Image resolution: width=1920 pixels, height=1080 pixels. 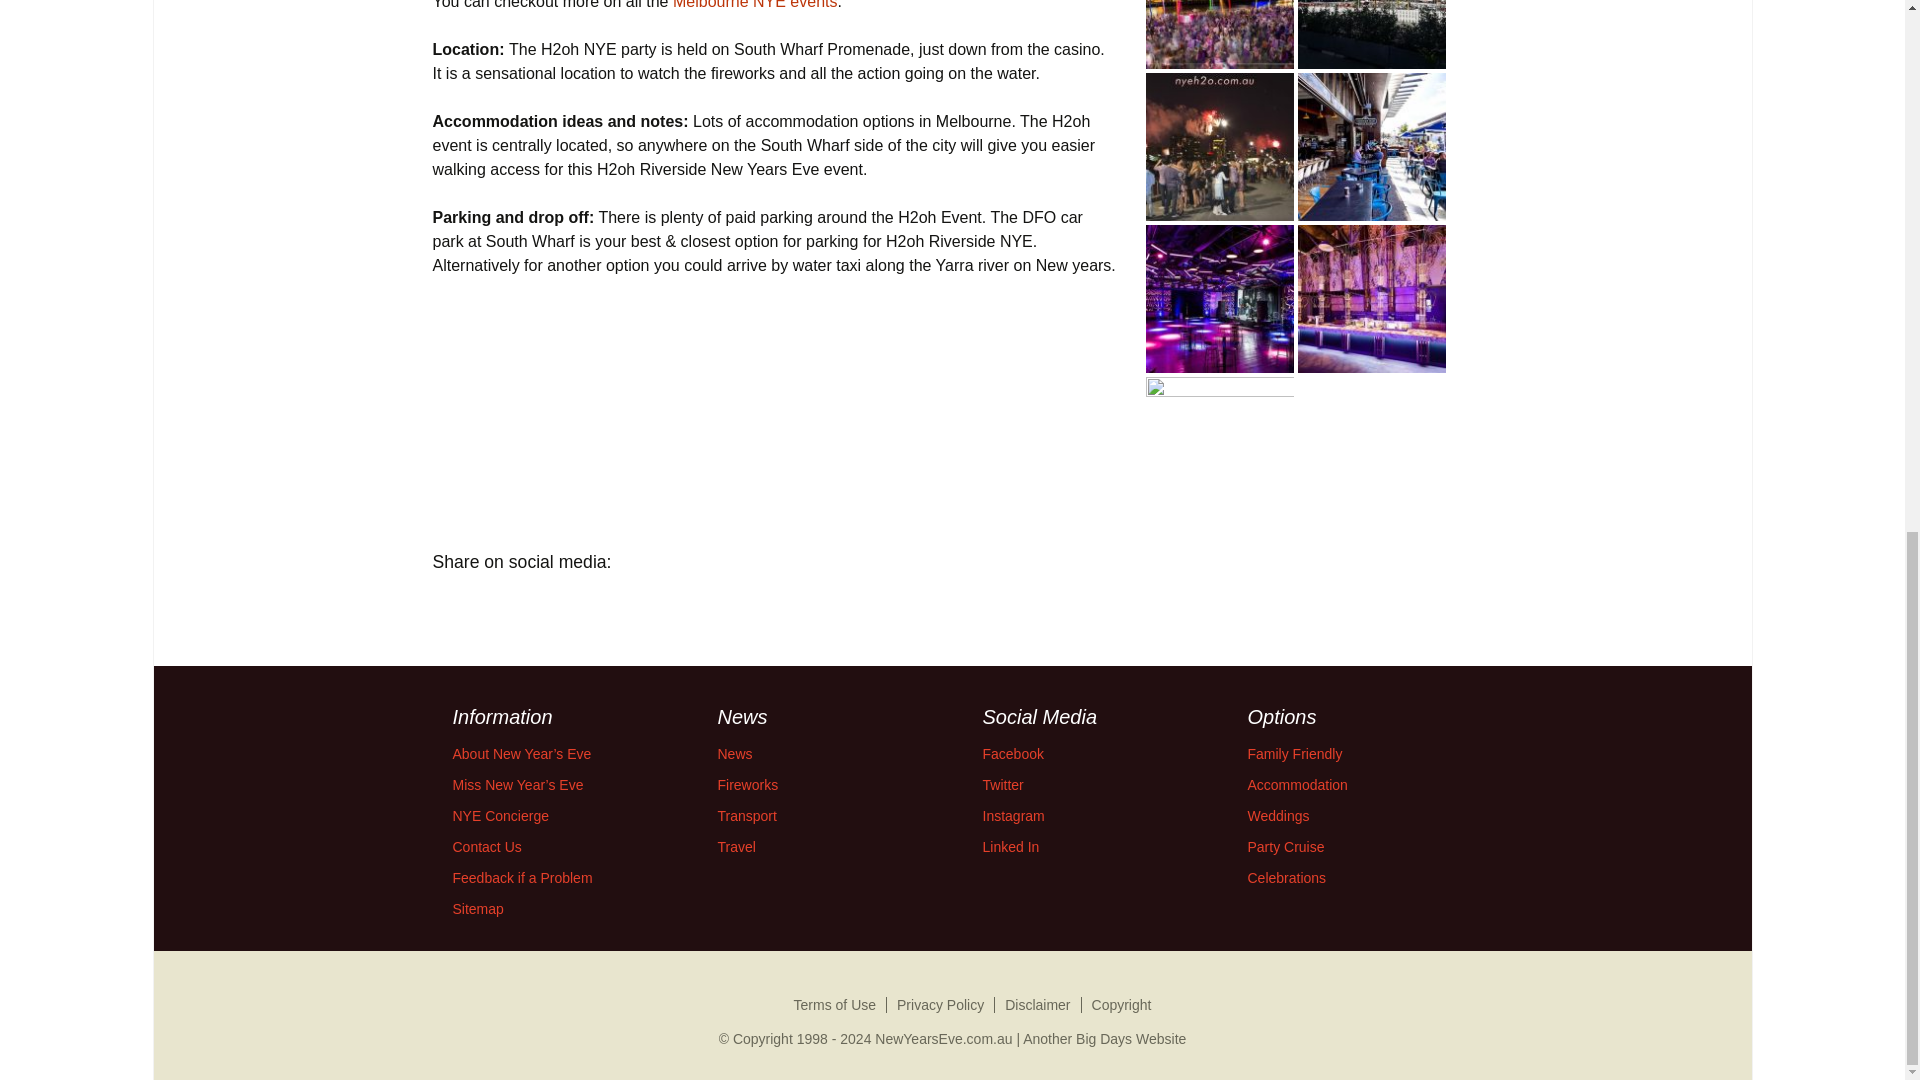 I want to click on New Years Eve Melbourne, so click(x=755, y=4).